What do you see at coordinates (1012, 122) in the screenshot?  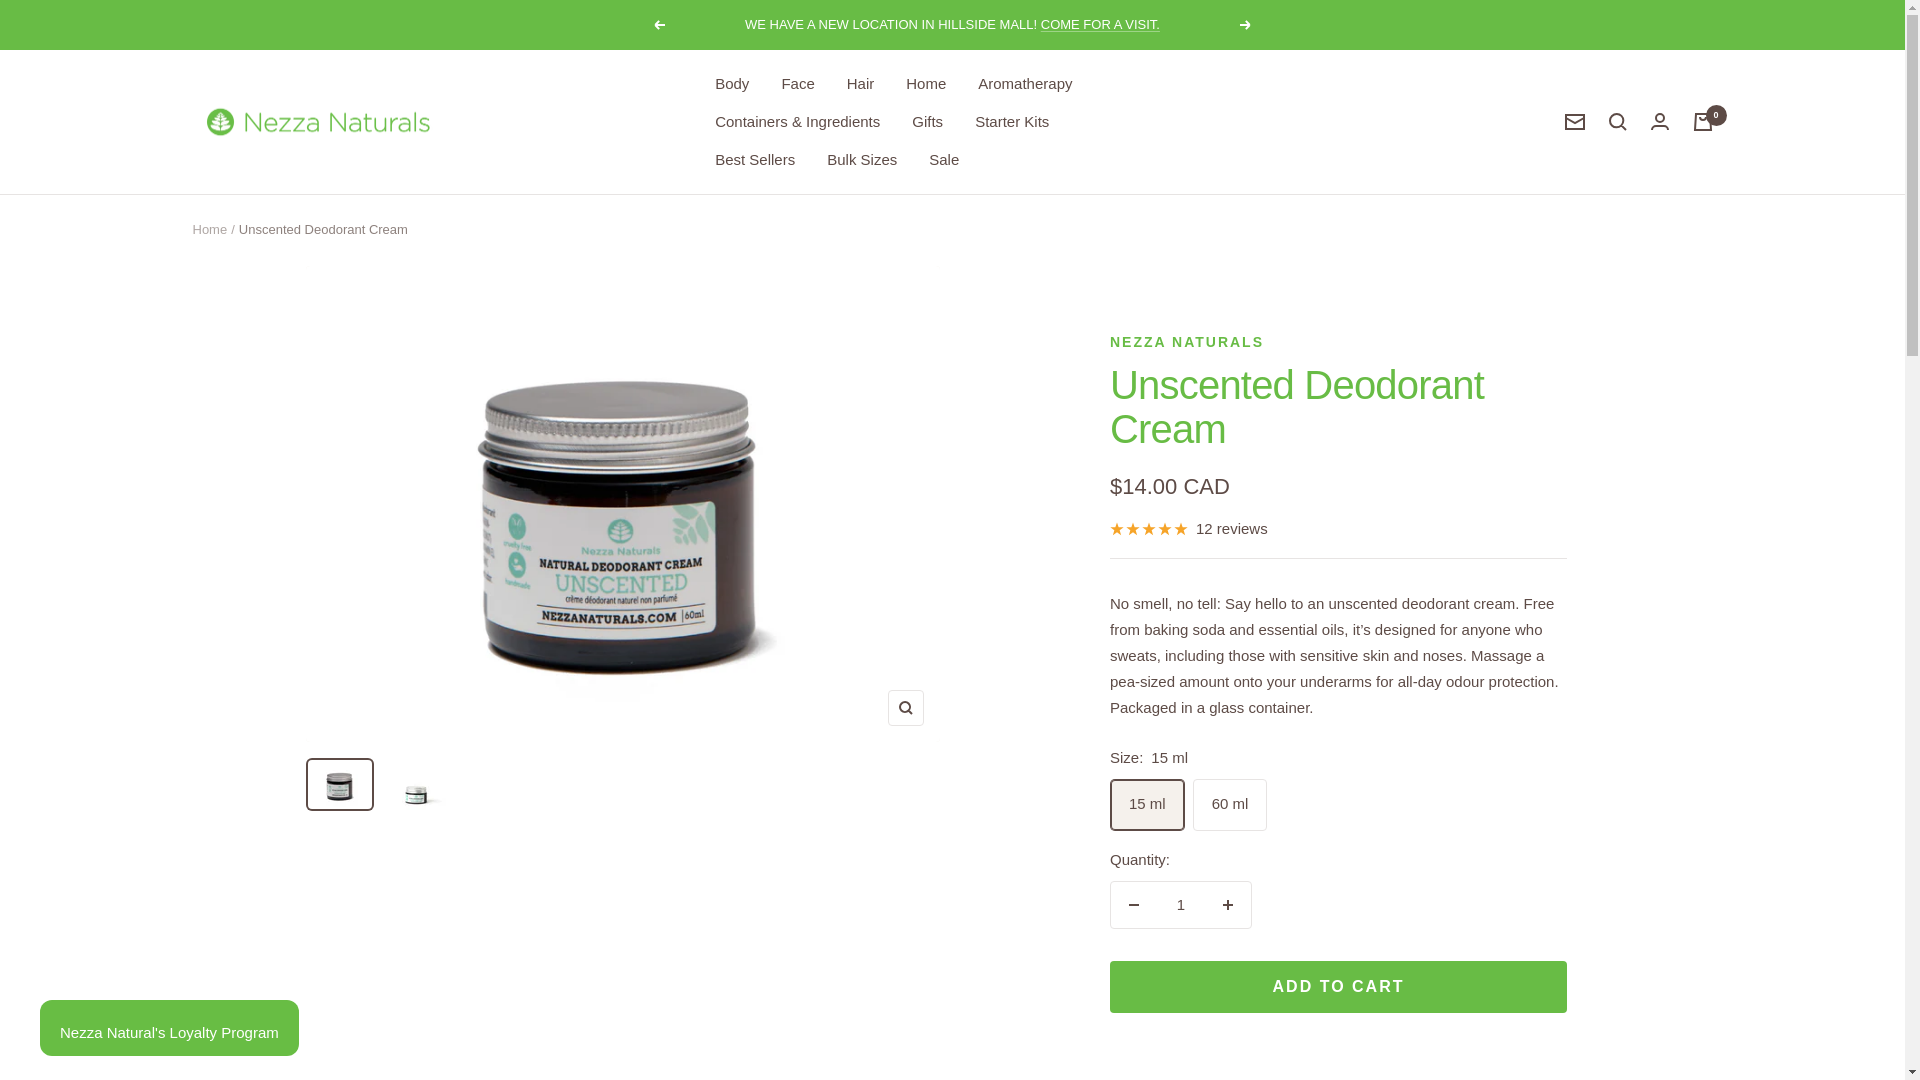 I see `Starter Kits` at bounding box center [1012, 122].